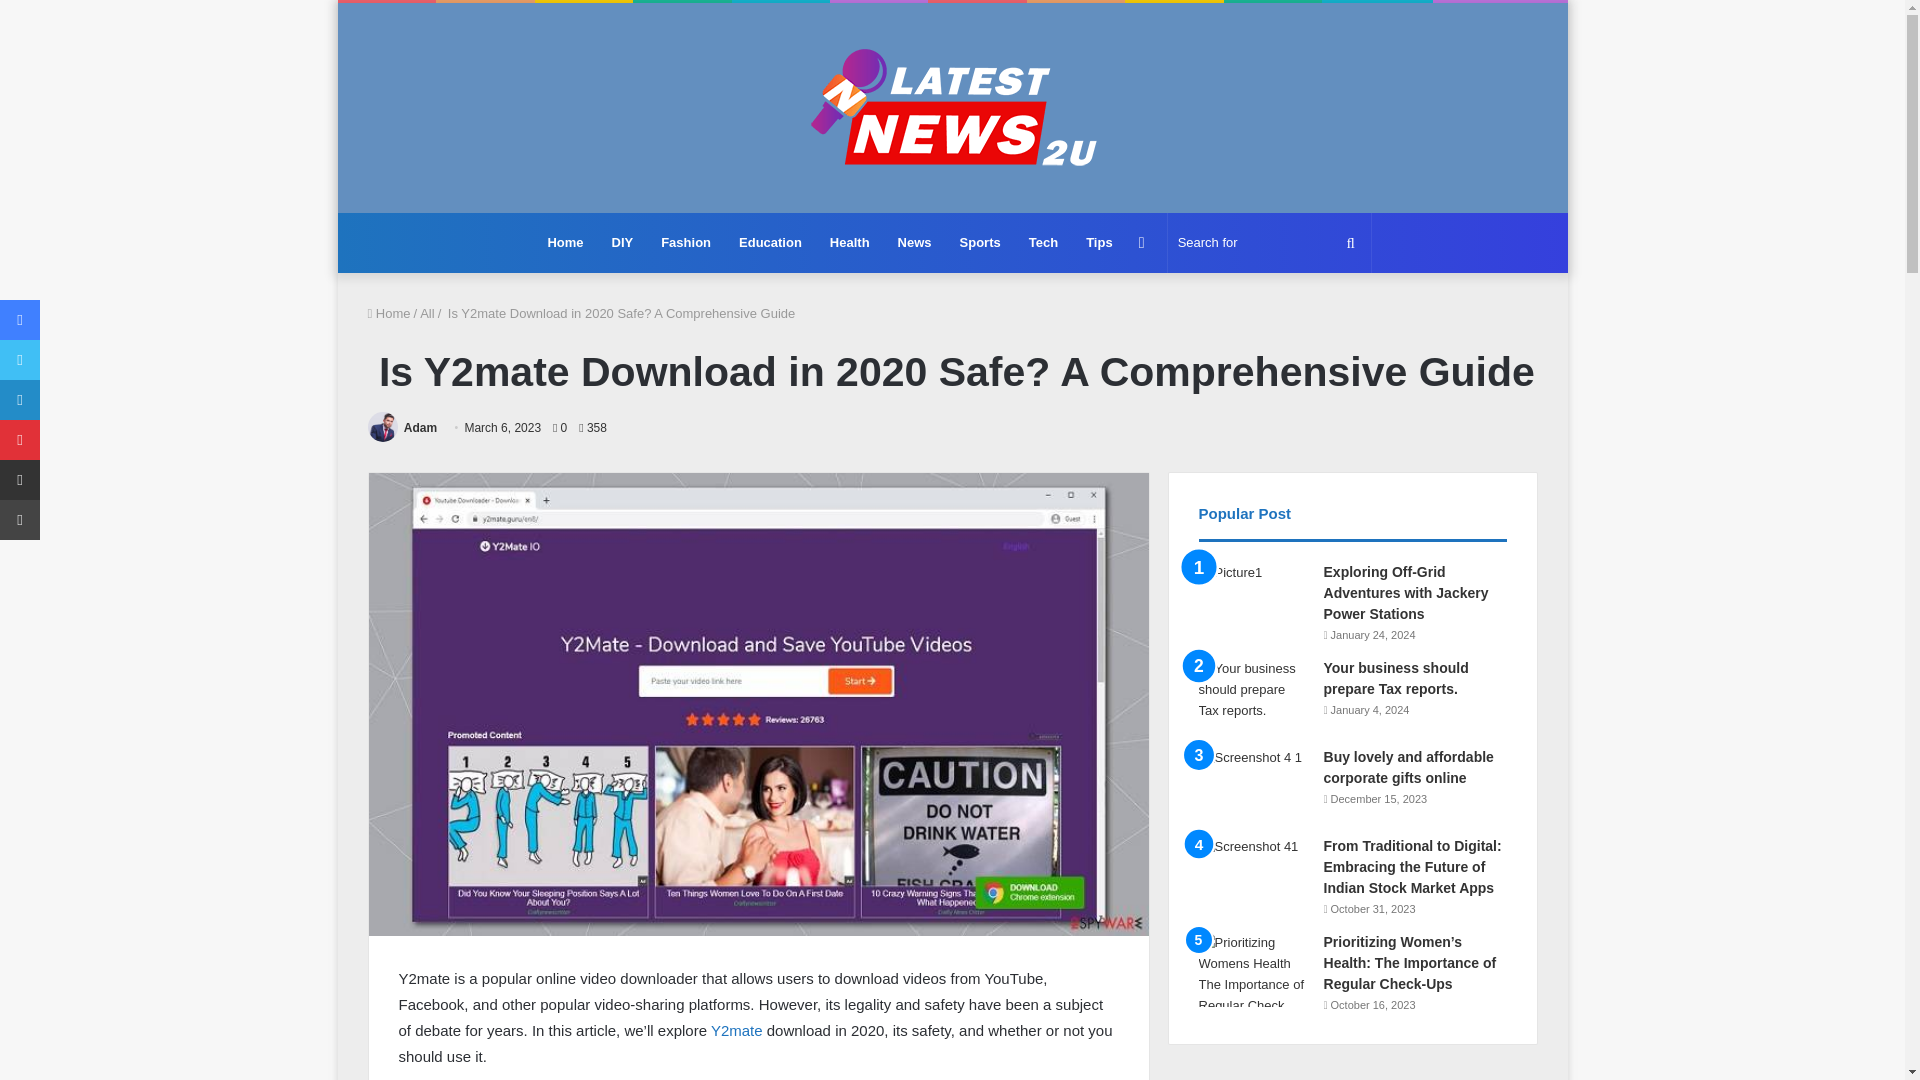  What do you see at coordinates (770, 242) in the screenshot?
I see `Education` at bounding box center [770, 242].